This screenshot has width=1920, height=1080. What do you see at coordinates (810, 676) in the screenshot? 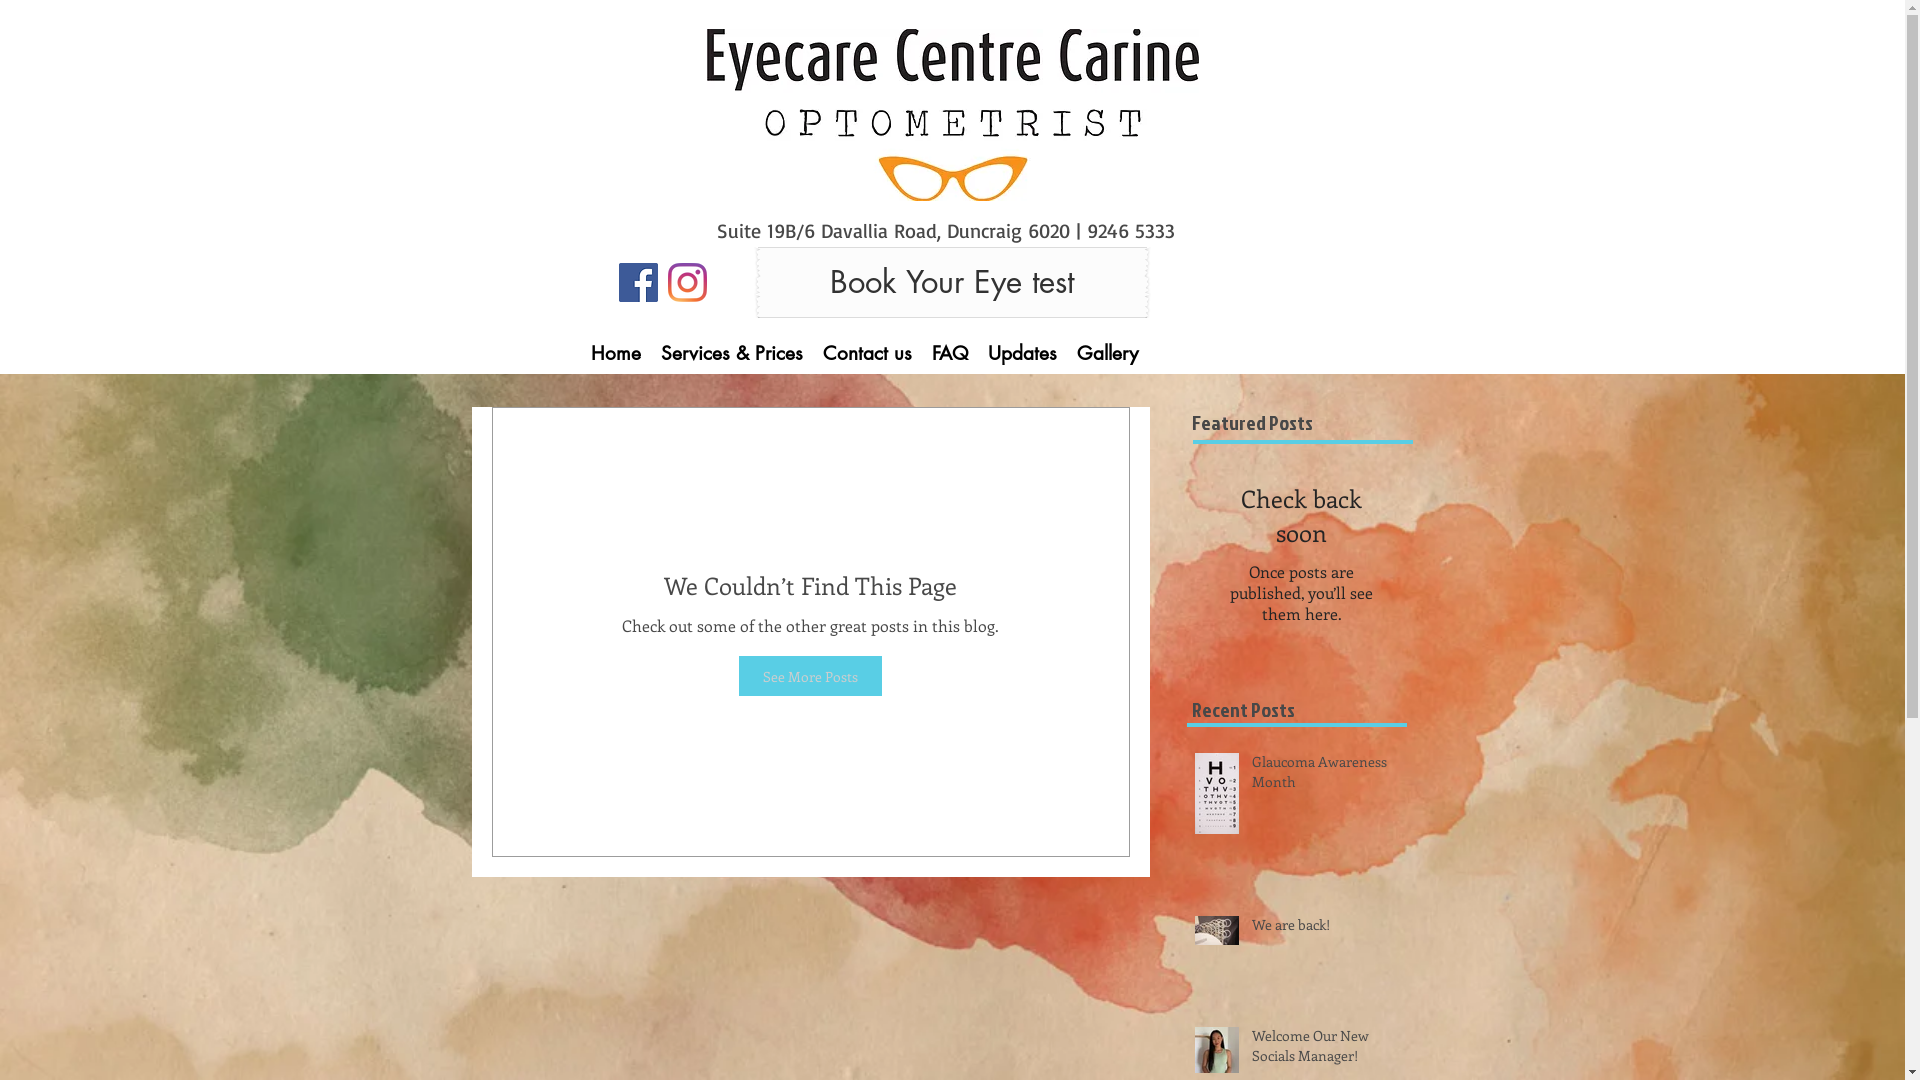
I see `See More Posts` at bounding box center [810, 676].